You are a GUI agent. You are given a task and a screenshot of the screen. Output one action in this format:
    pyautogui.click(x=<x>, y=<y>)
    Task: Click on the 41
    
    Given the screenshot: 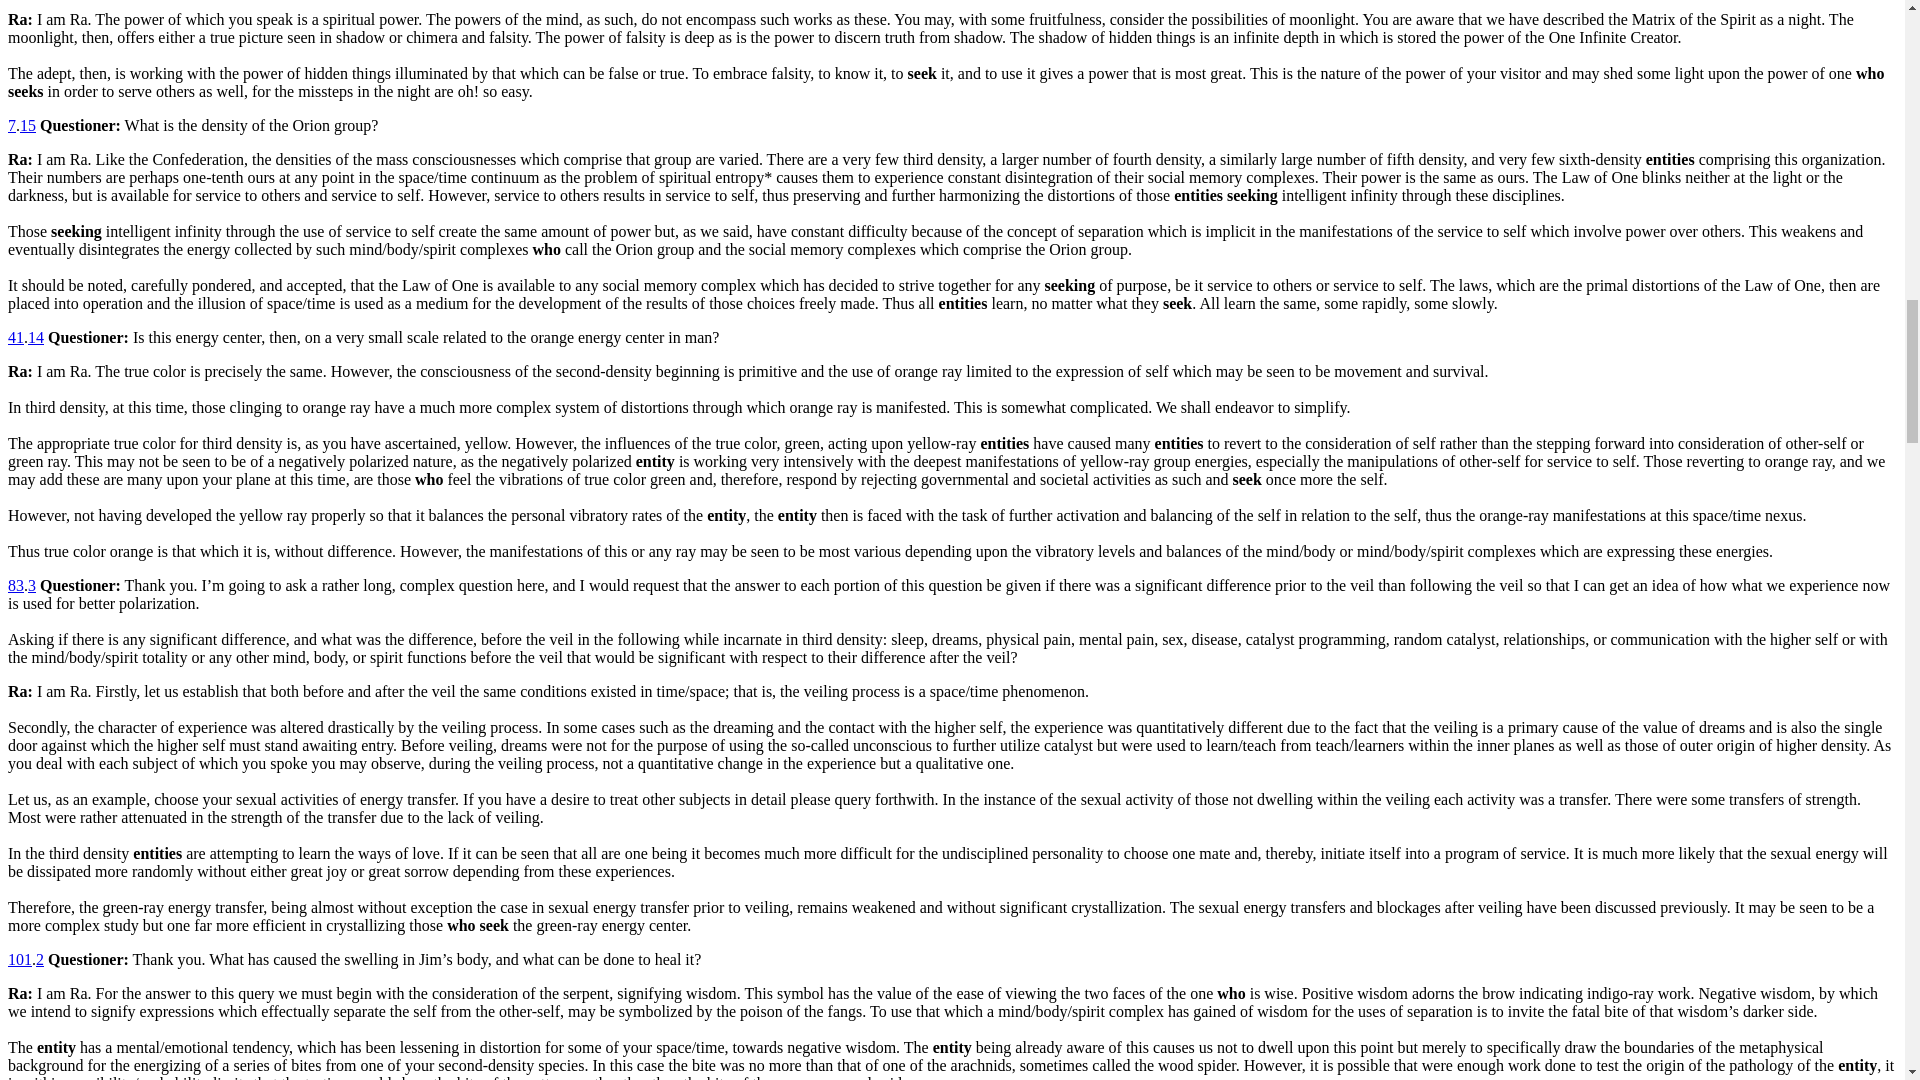 What is the action you would take?
    pyautogui.click(x=15, y=337)
    